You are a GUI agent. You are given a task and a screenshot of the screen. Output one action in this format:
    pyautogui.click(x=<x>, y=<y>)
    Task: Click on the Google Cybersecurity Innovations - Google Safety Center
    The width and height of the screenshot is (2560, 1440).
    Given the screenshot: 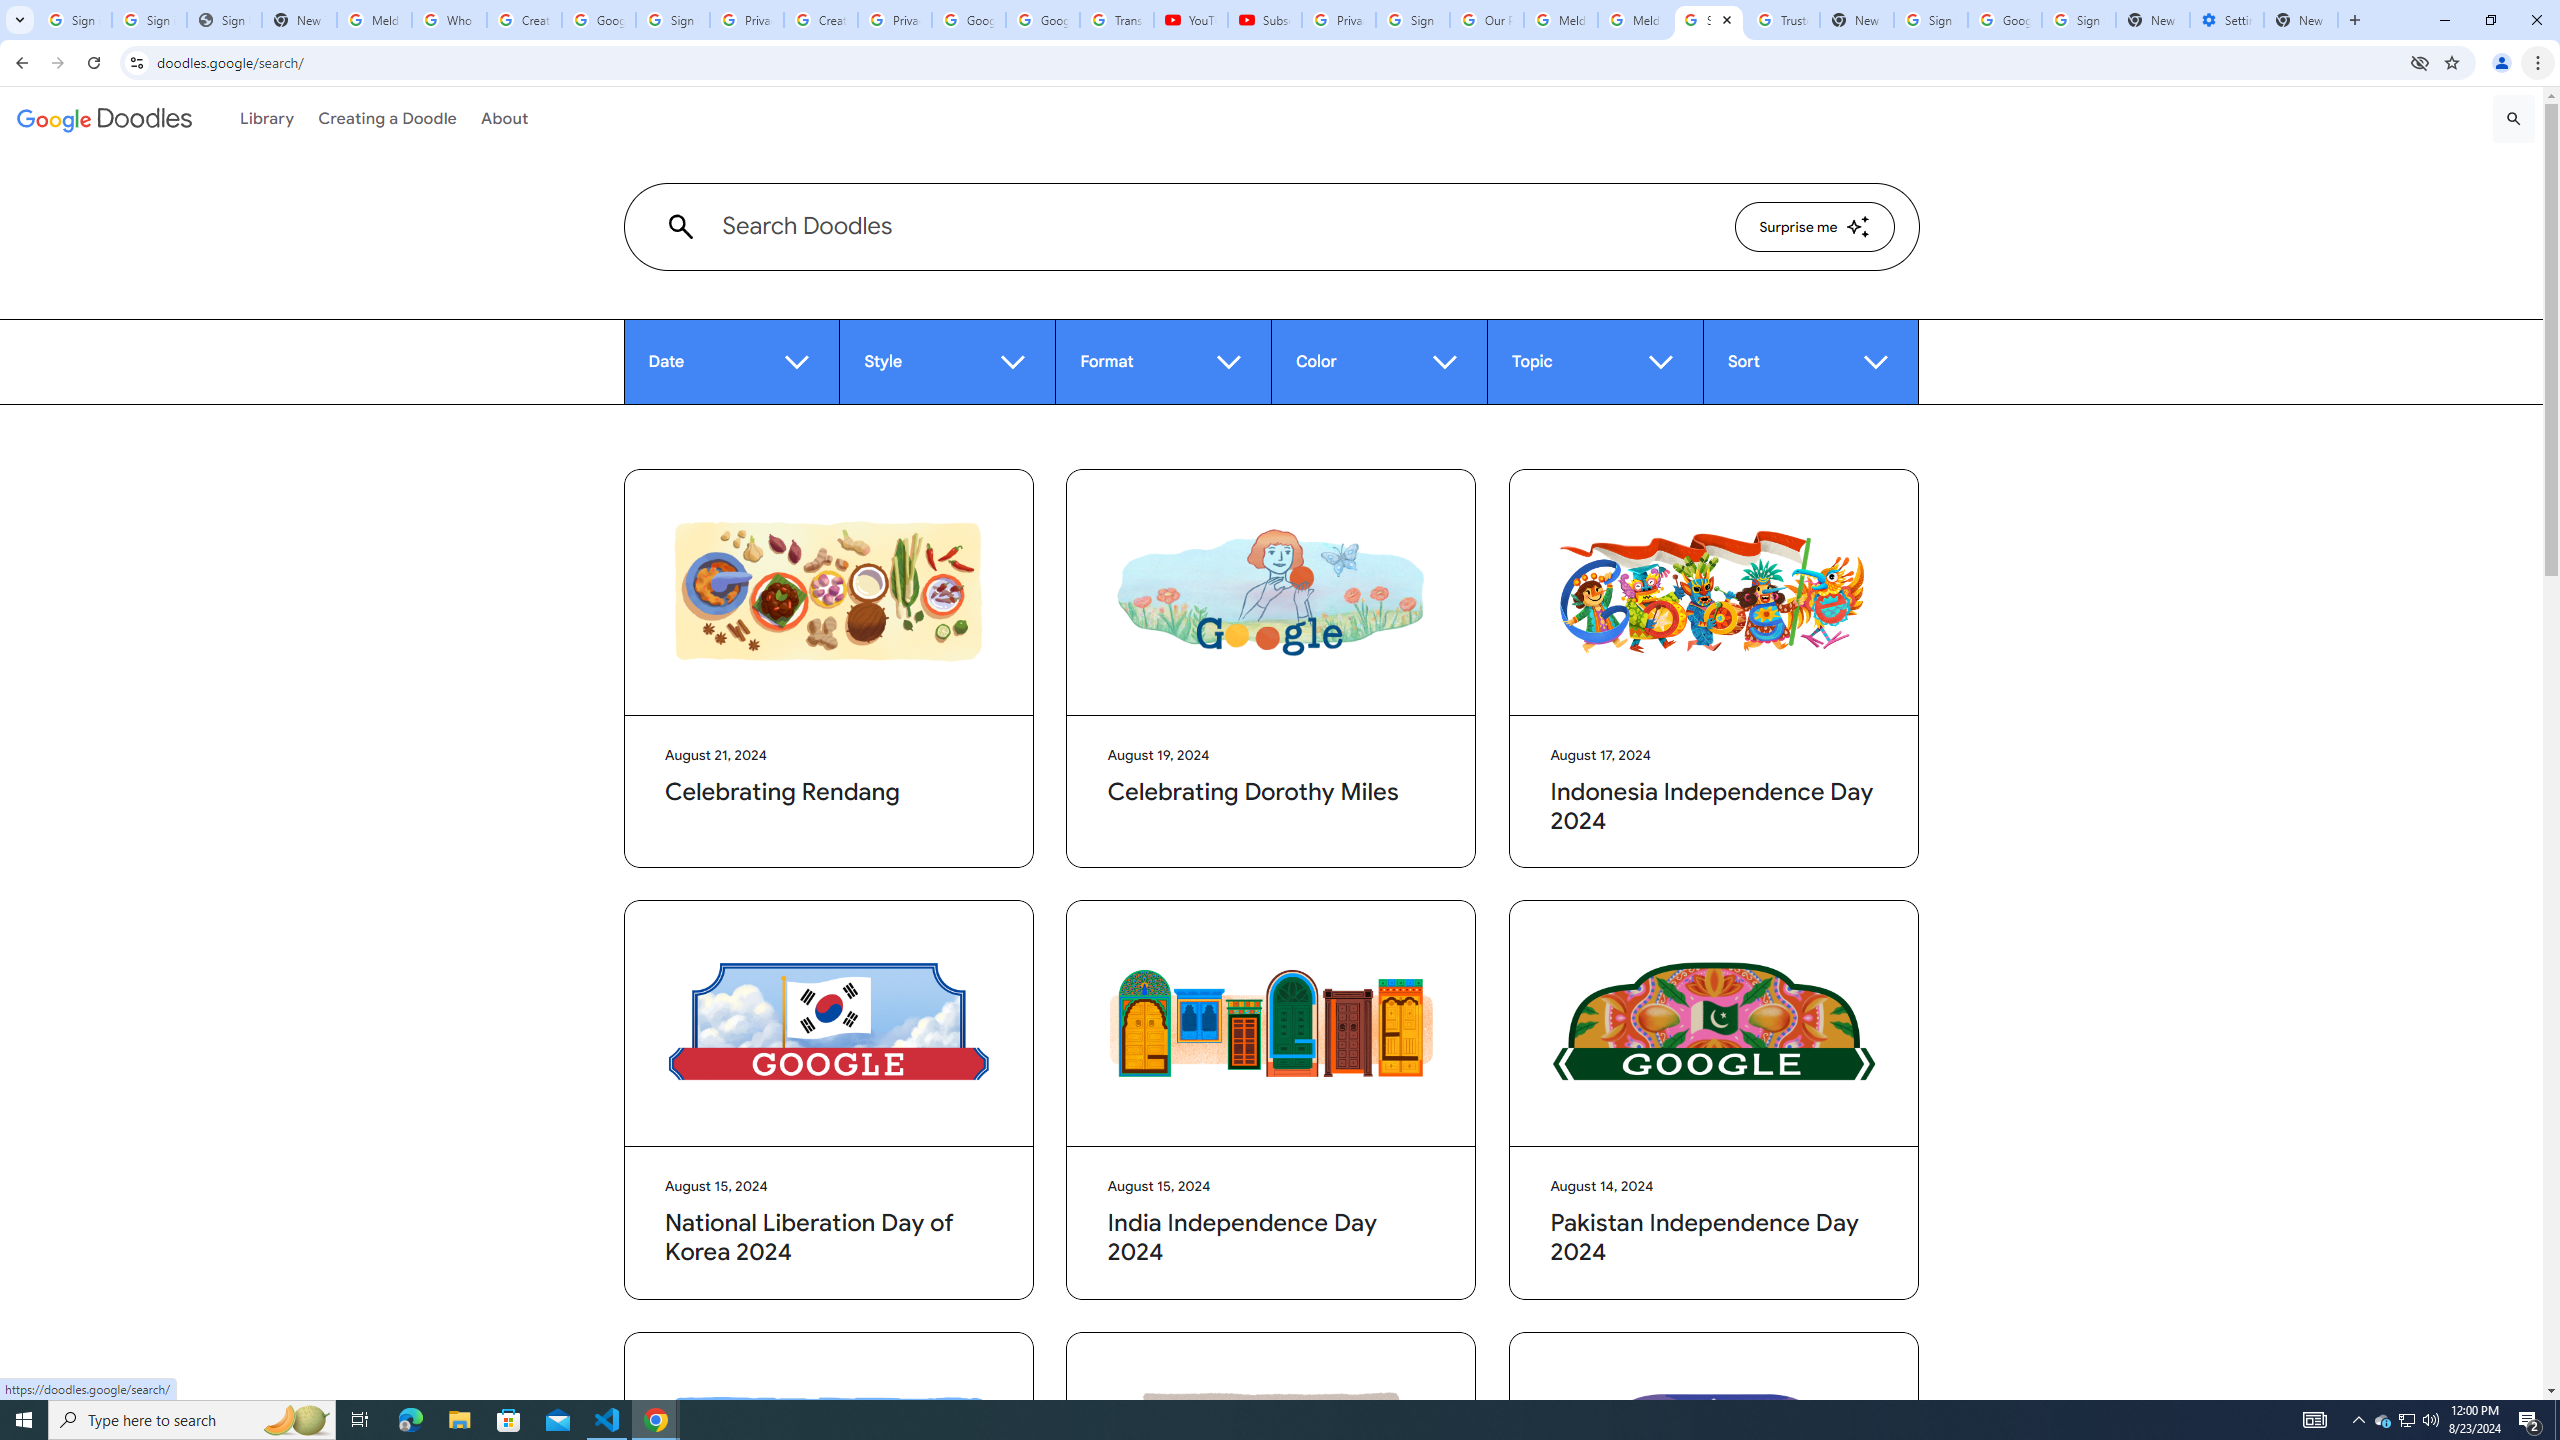 What is the action you would take?
    pyautogui.click(x=2004, y=20)
    